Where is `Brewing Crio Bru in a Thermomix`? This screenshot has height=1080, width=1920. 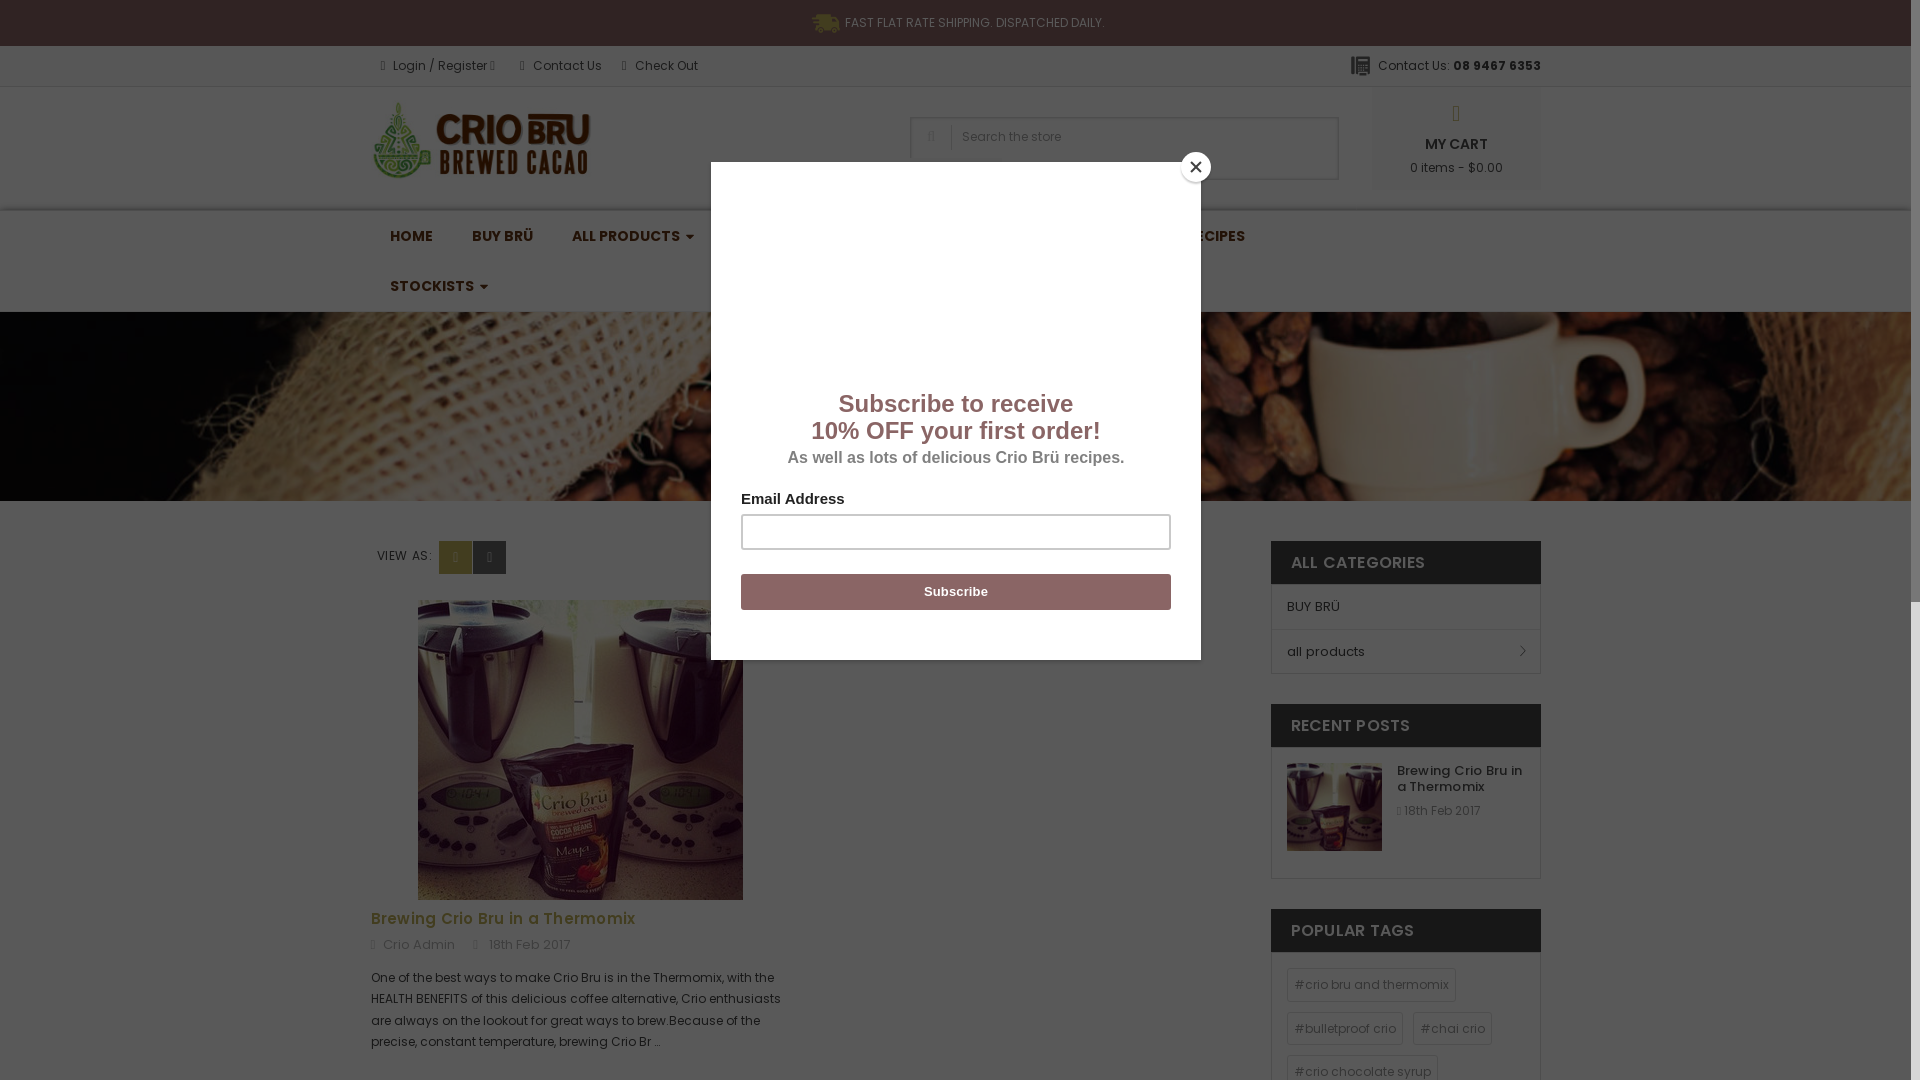
Brewing Crio Bru in a Thermomix is located at coordinates (1334, 807).